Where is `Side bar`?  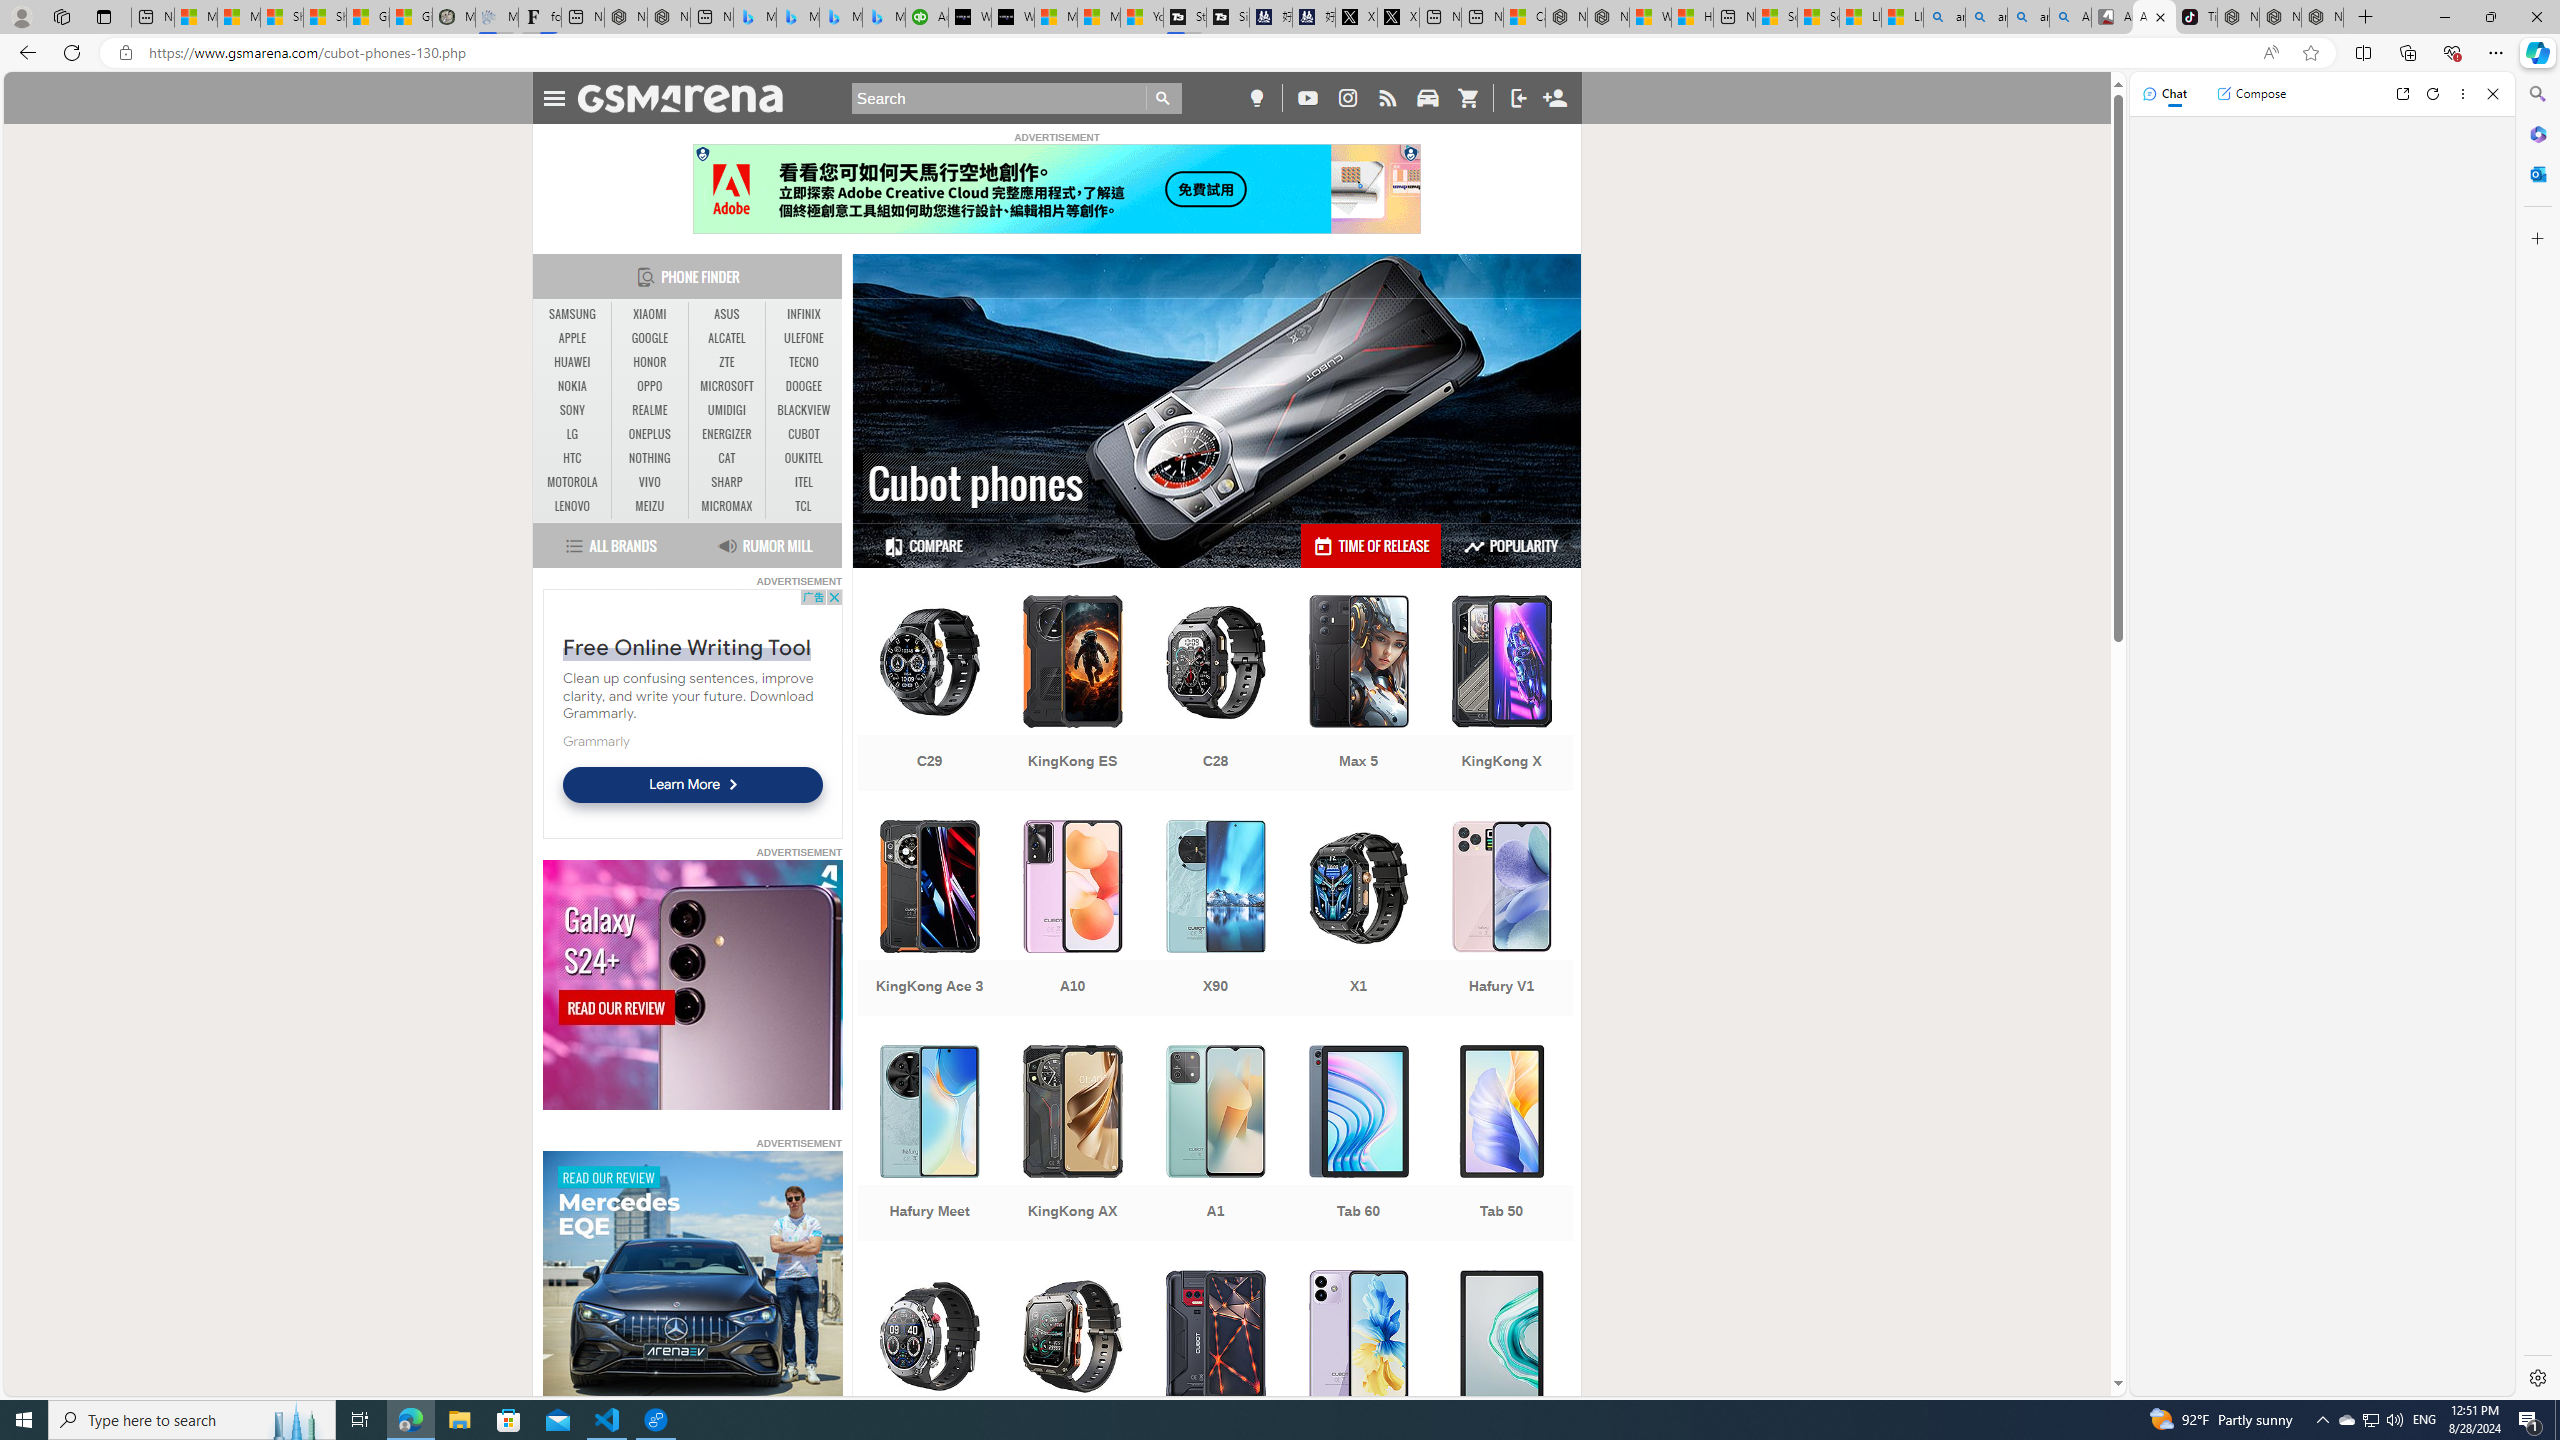
Side bar is located at coordinates (2538, 736).